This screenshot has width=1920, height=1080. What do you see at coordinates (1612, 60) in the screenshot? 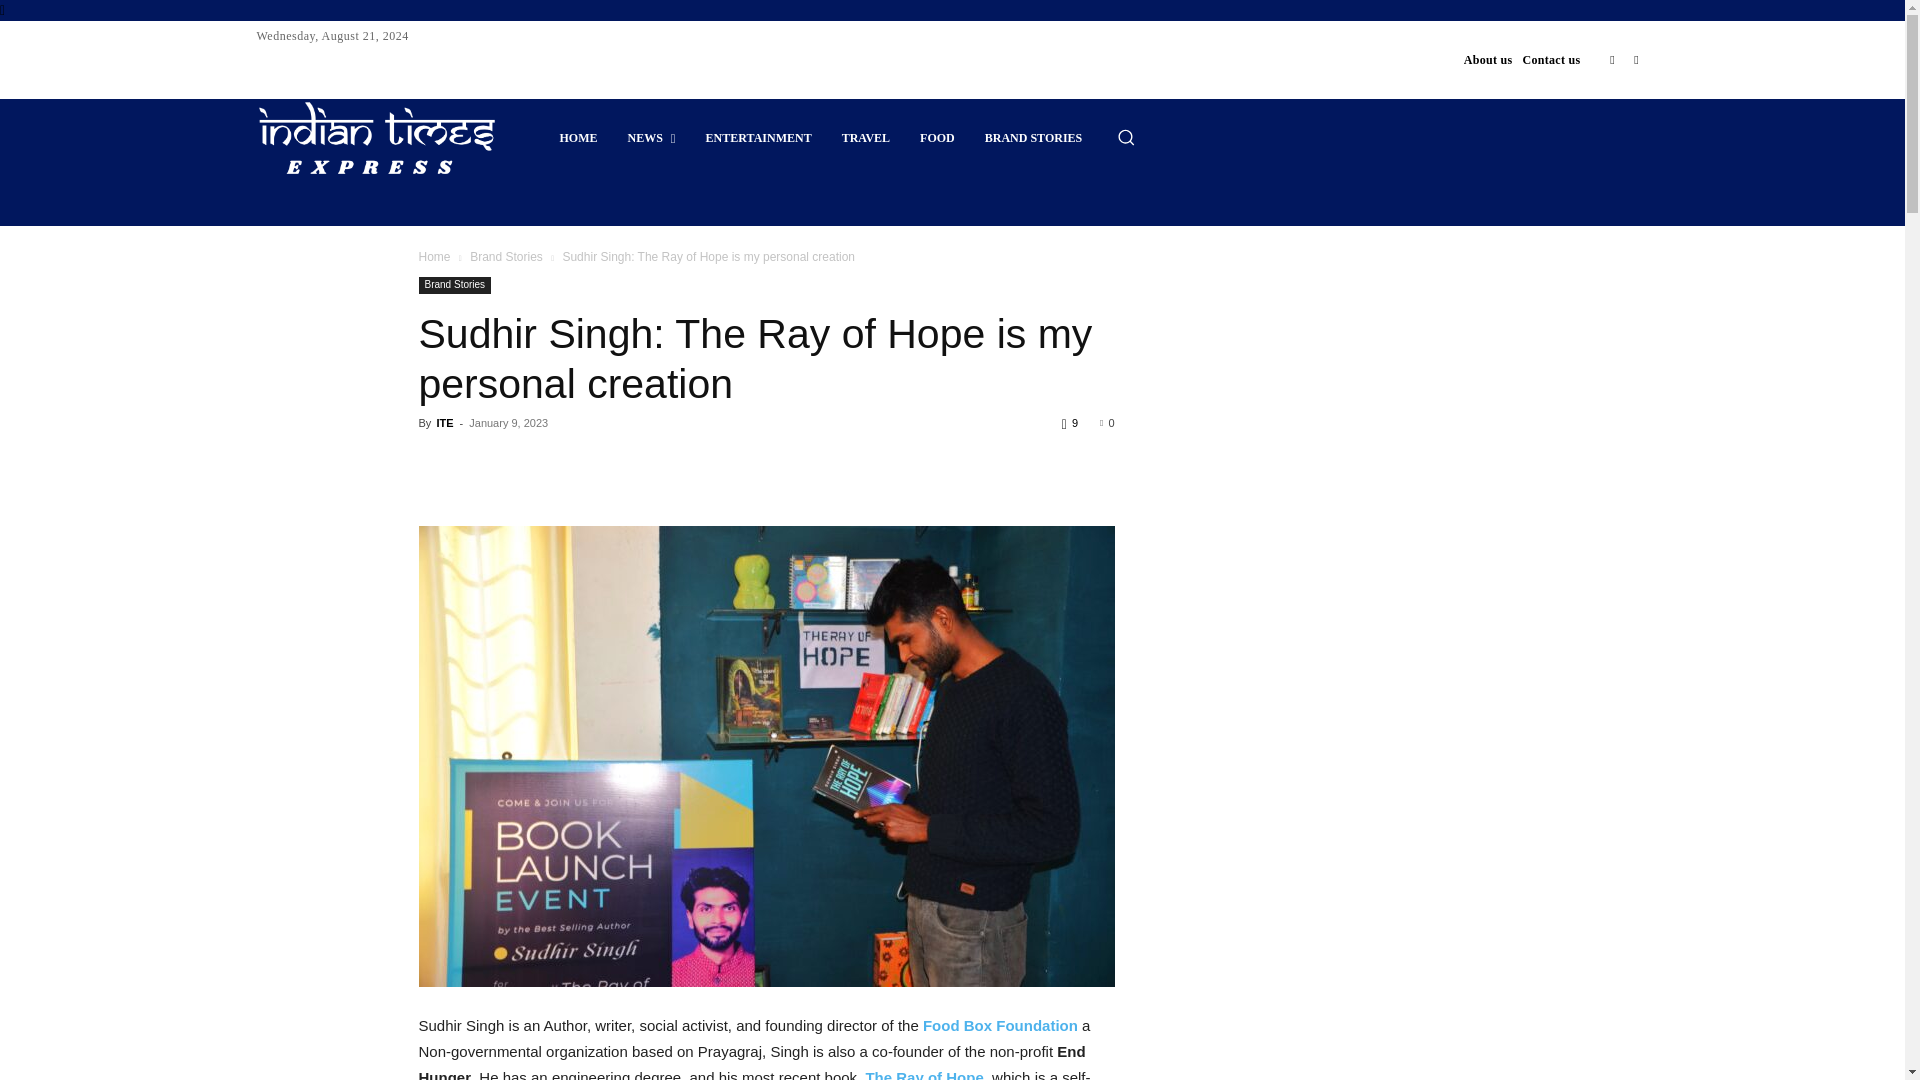
I see `Facebook` at bounding box center [1612, 60].